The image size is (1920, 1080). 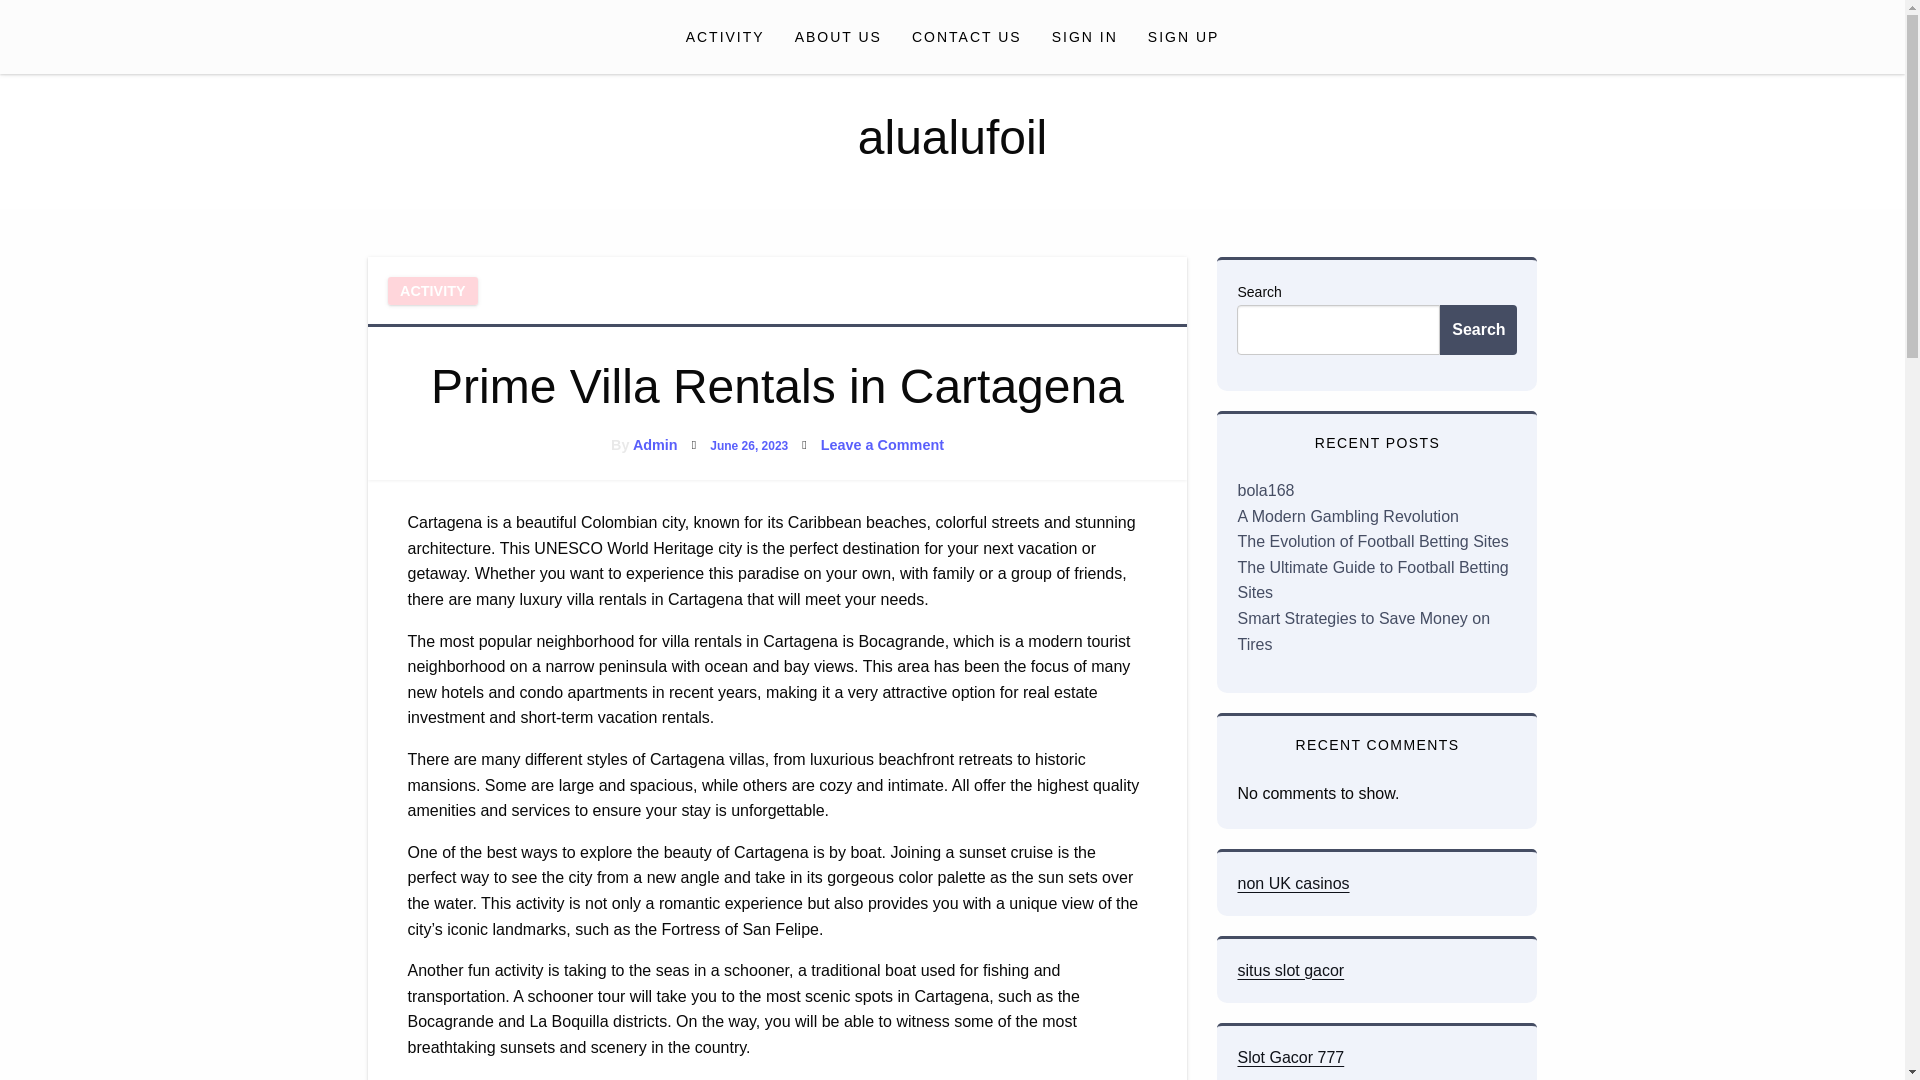 What do you see at coordinates (882, 444) in the screenshot?
I see `CONTACT US` at bounding box center [882, 444].